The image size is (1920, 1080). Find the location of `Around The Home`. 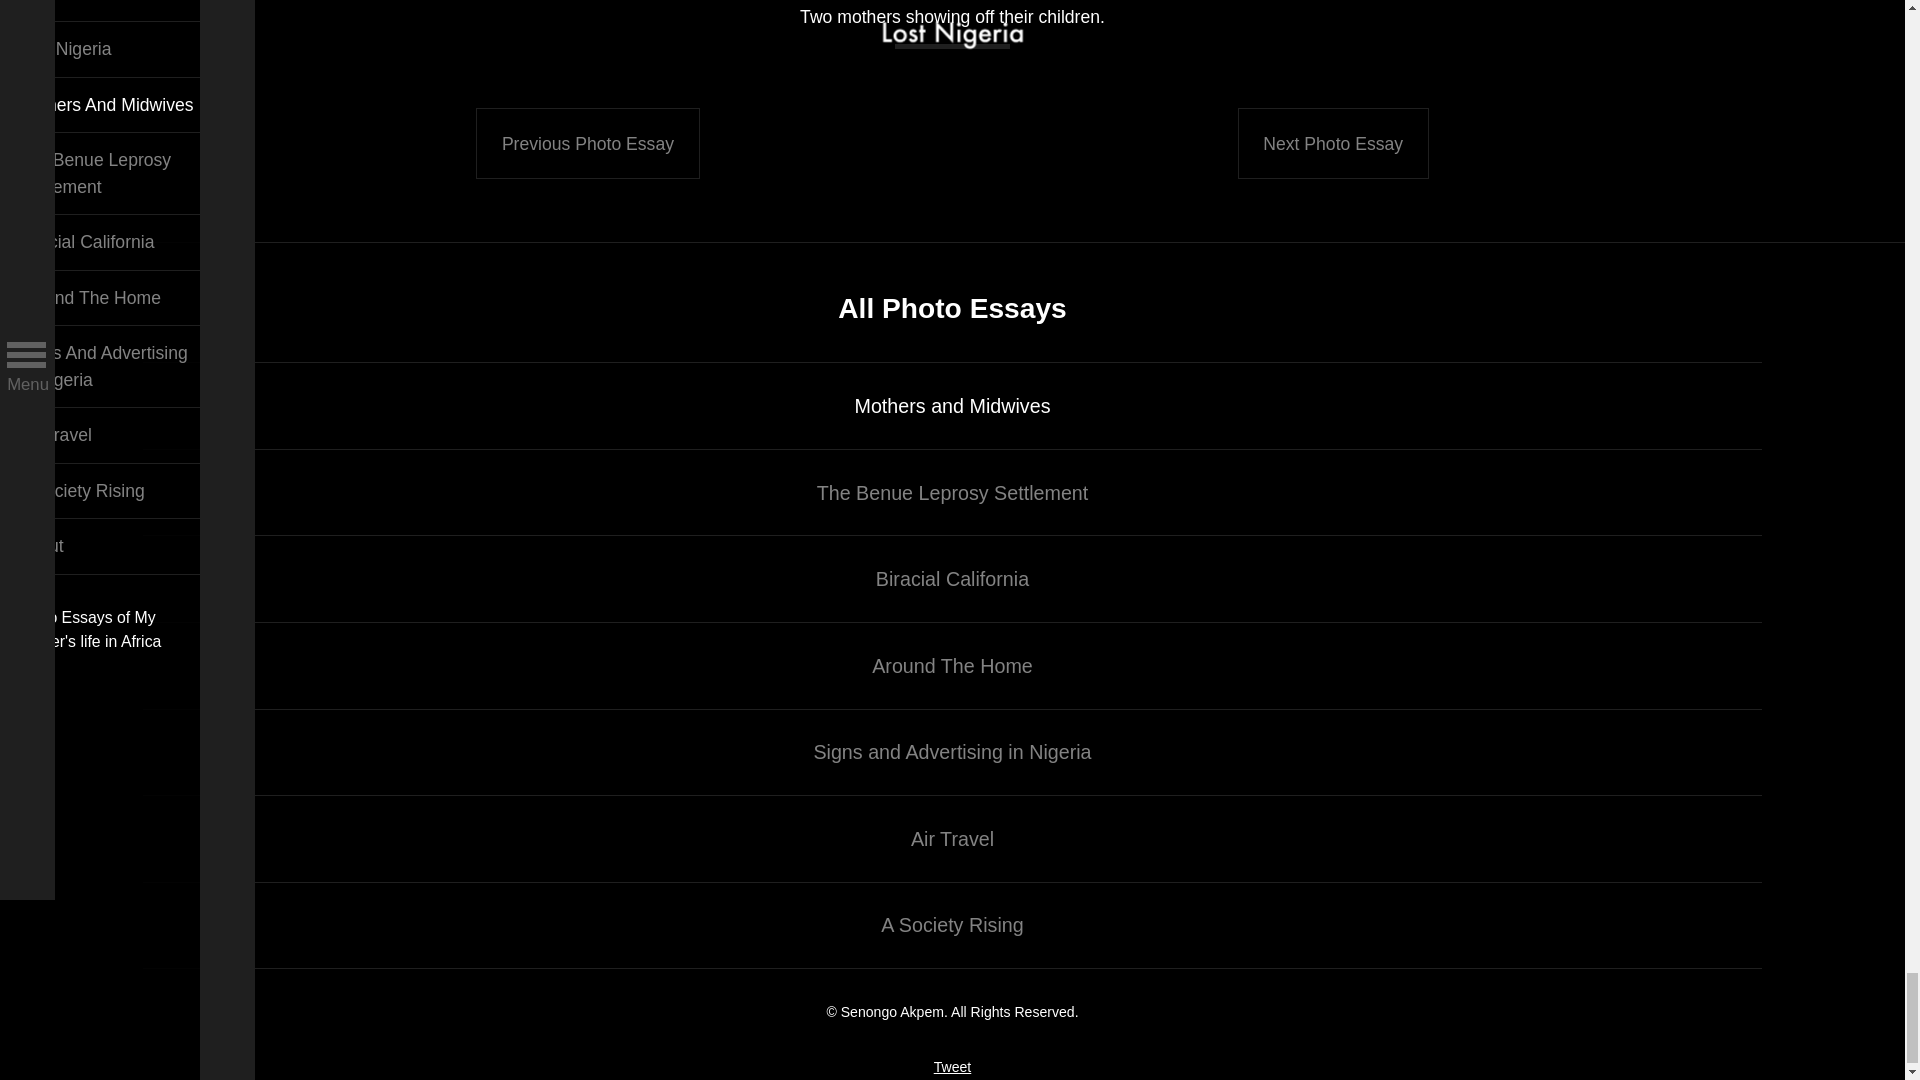

Around The Home is located at coordinates (952, 666).